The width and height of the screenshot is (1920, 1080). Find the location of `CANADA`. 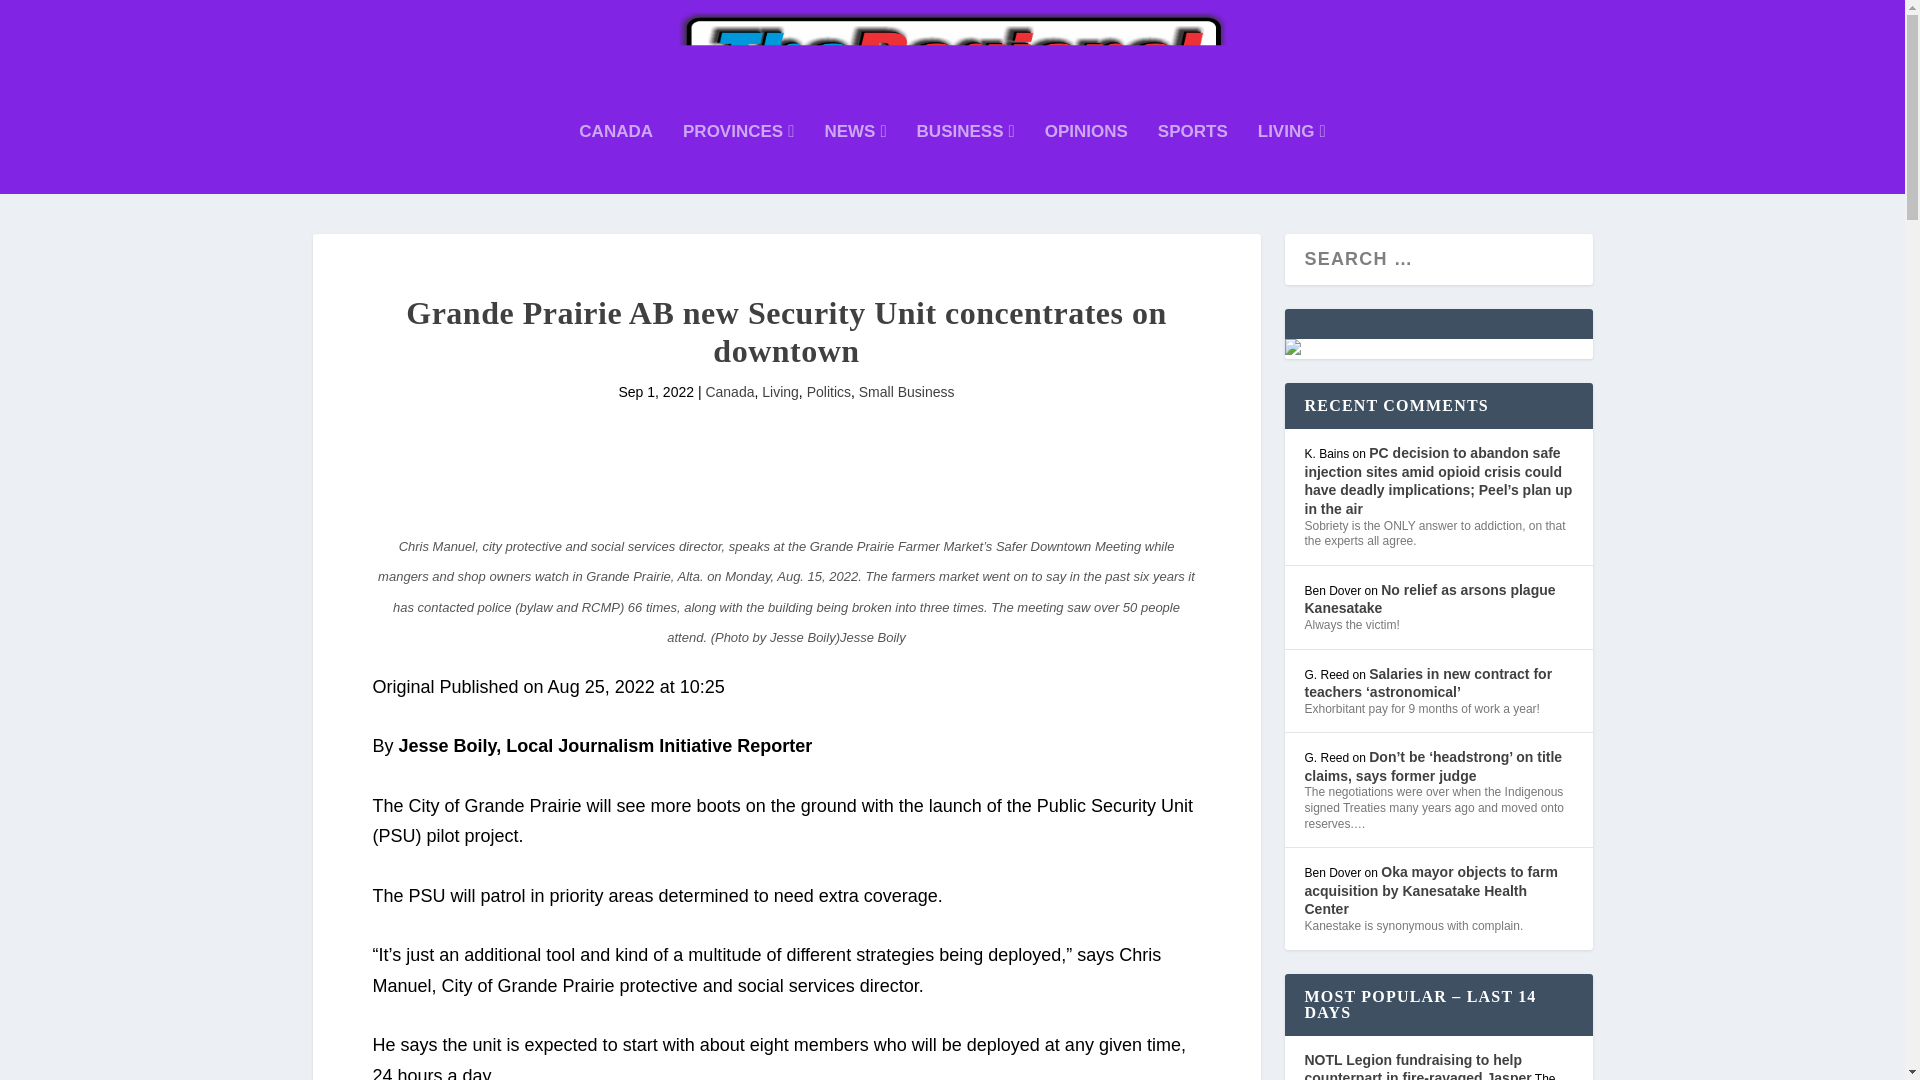

CANADA is located at coordinates (616, 159).